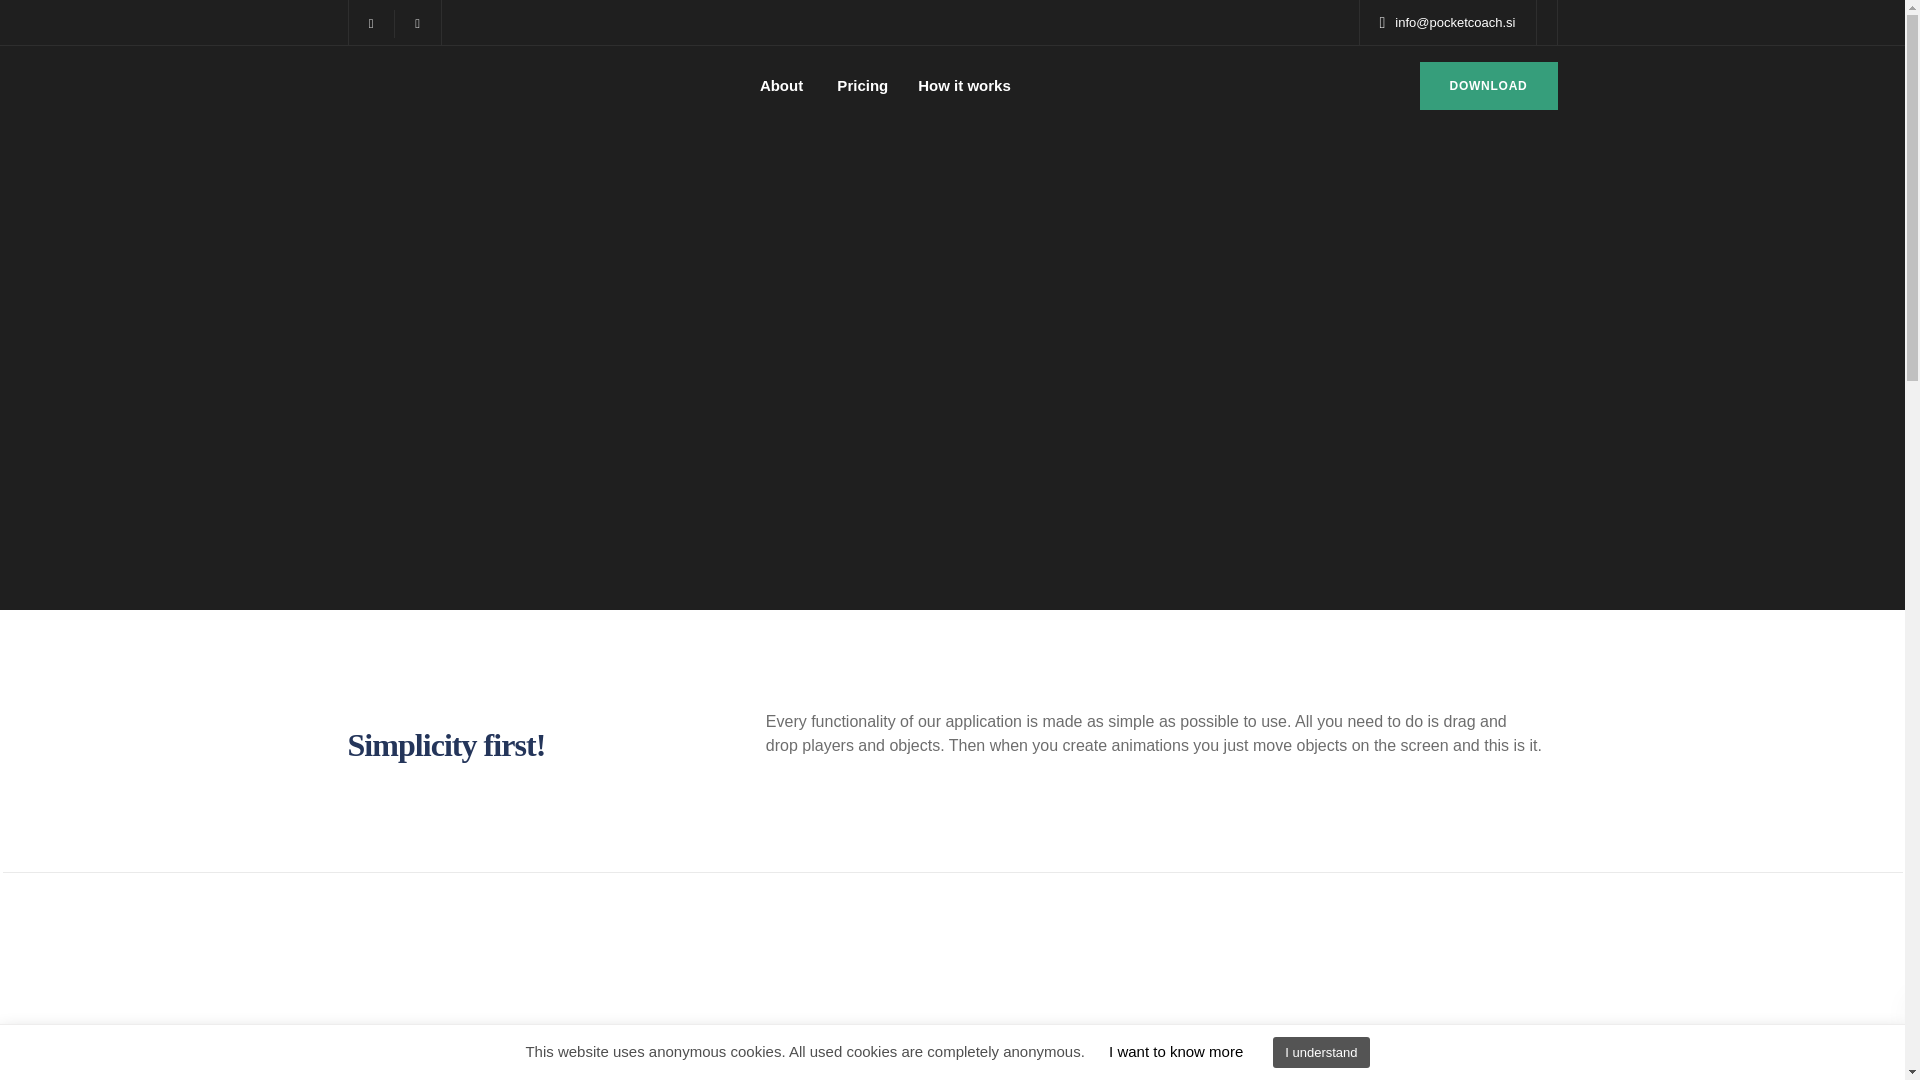 Image resolution: width=1920 pixels, height=1080 pixels. Describe the element at coordinates (1004, 1044) in the screenshot. I see `nextland` at that location.